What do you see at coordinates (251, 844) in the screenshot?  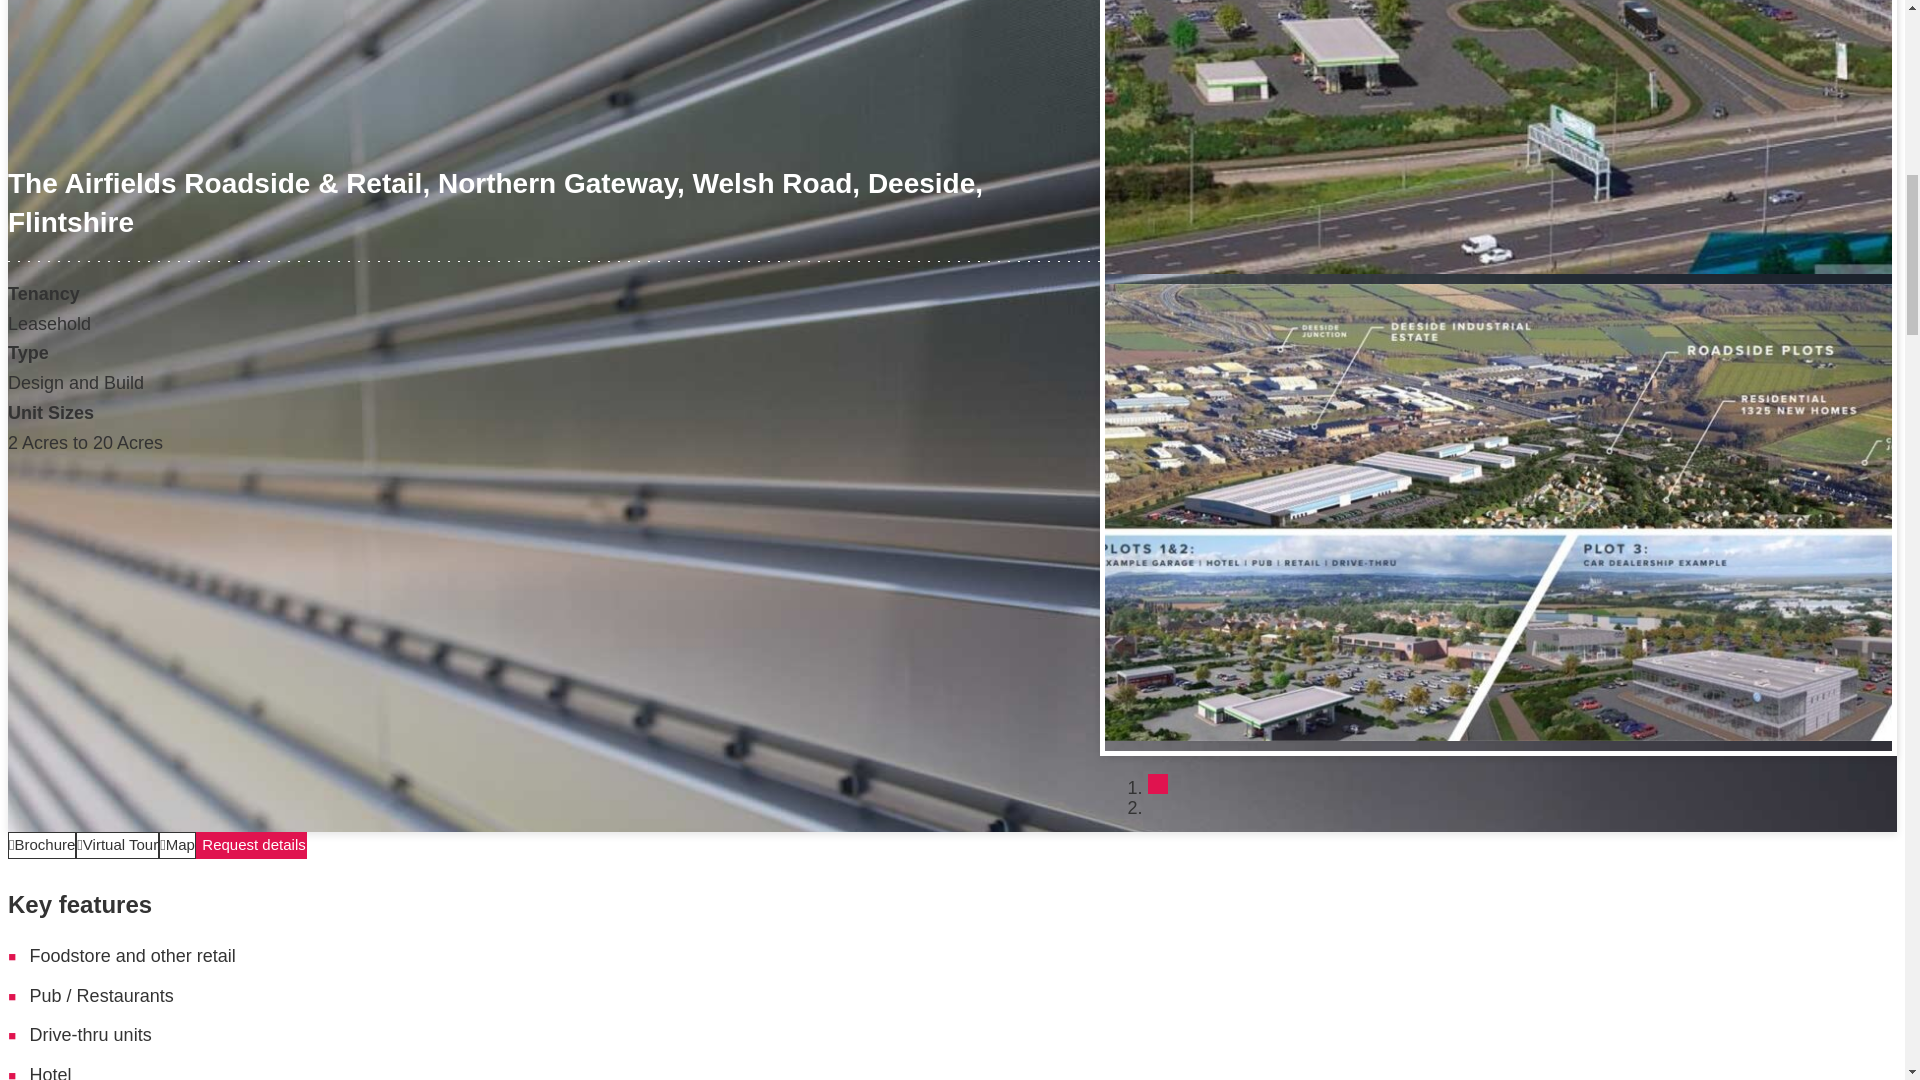 I see `Request Details` at bounding box center [251, 844].